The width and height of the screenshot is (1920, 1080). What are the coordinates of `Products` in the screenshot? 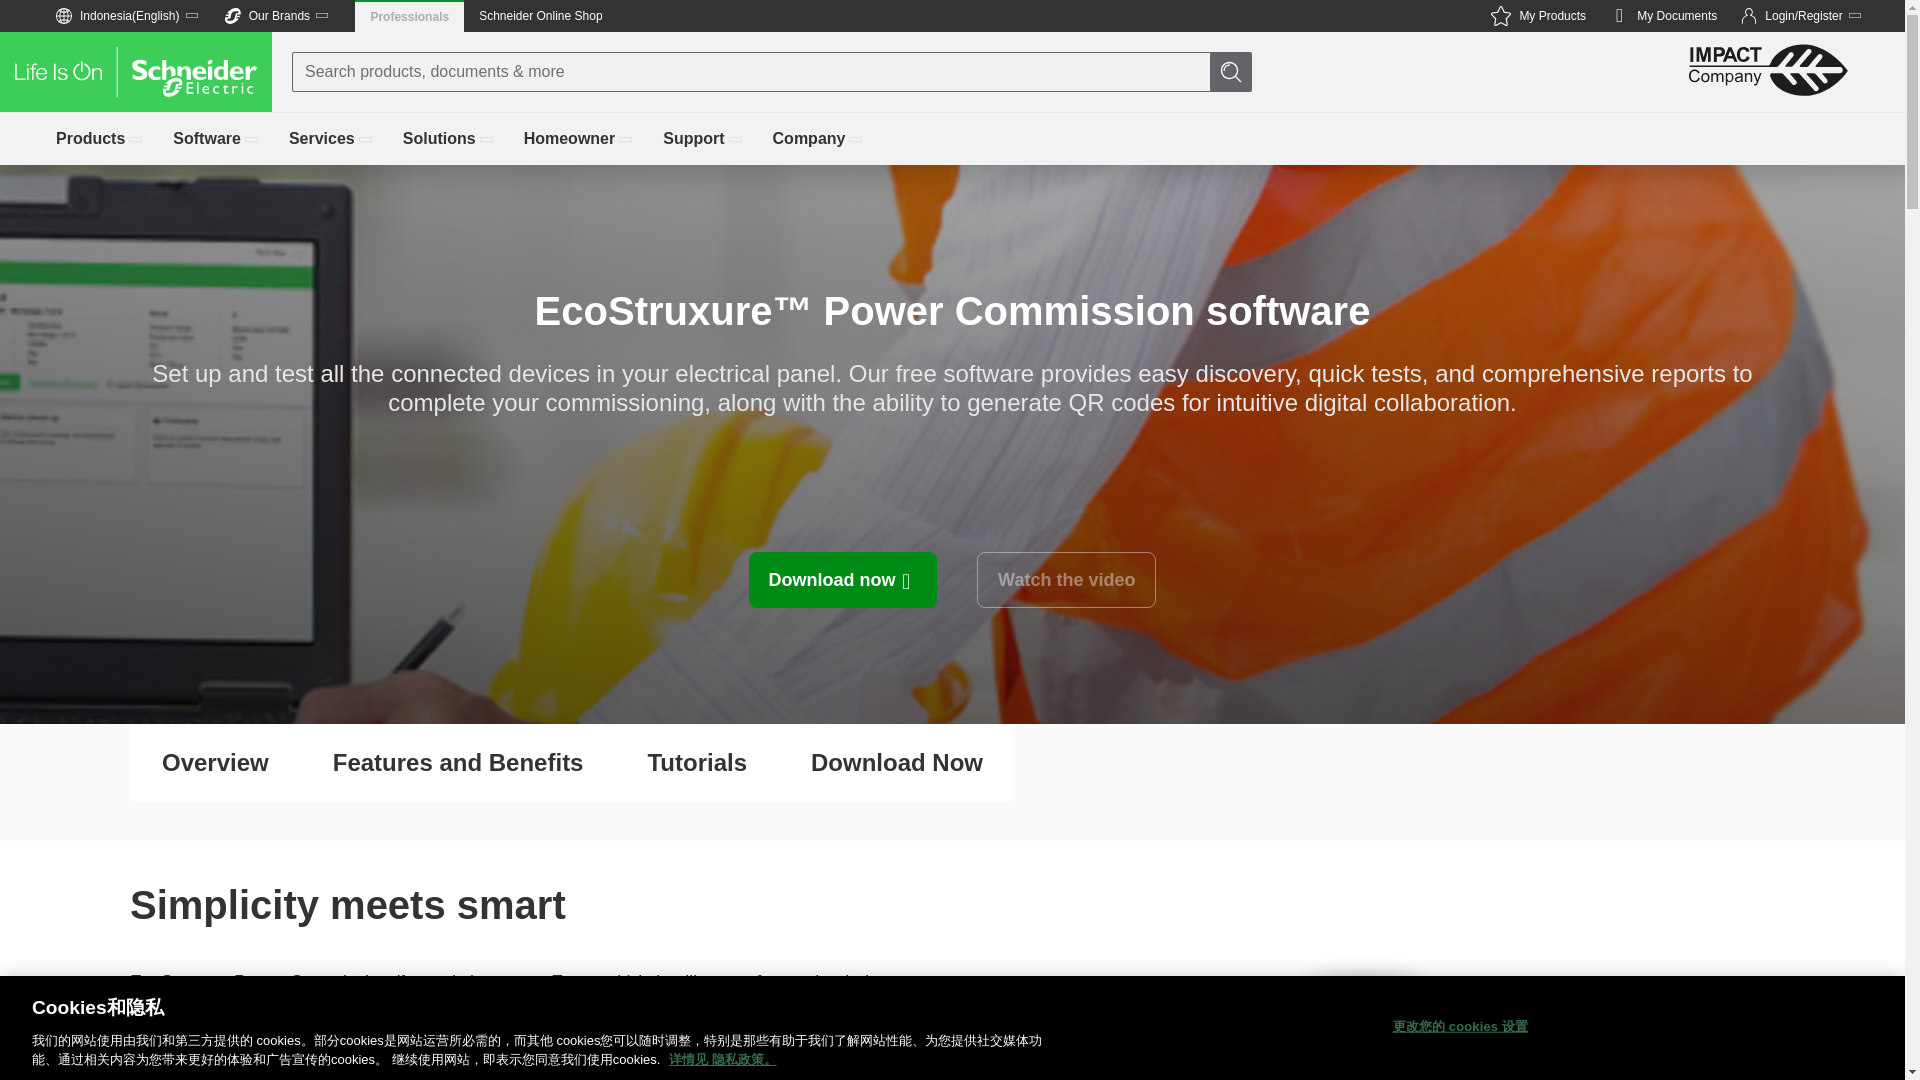 It's located at (216, 139).